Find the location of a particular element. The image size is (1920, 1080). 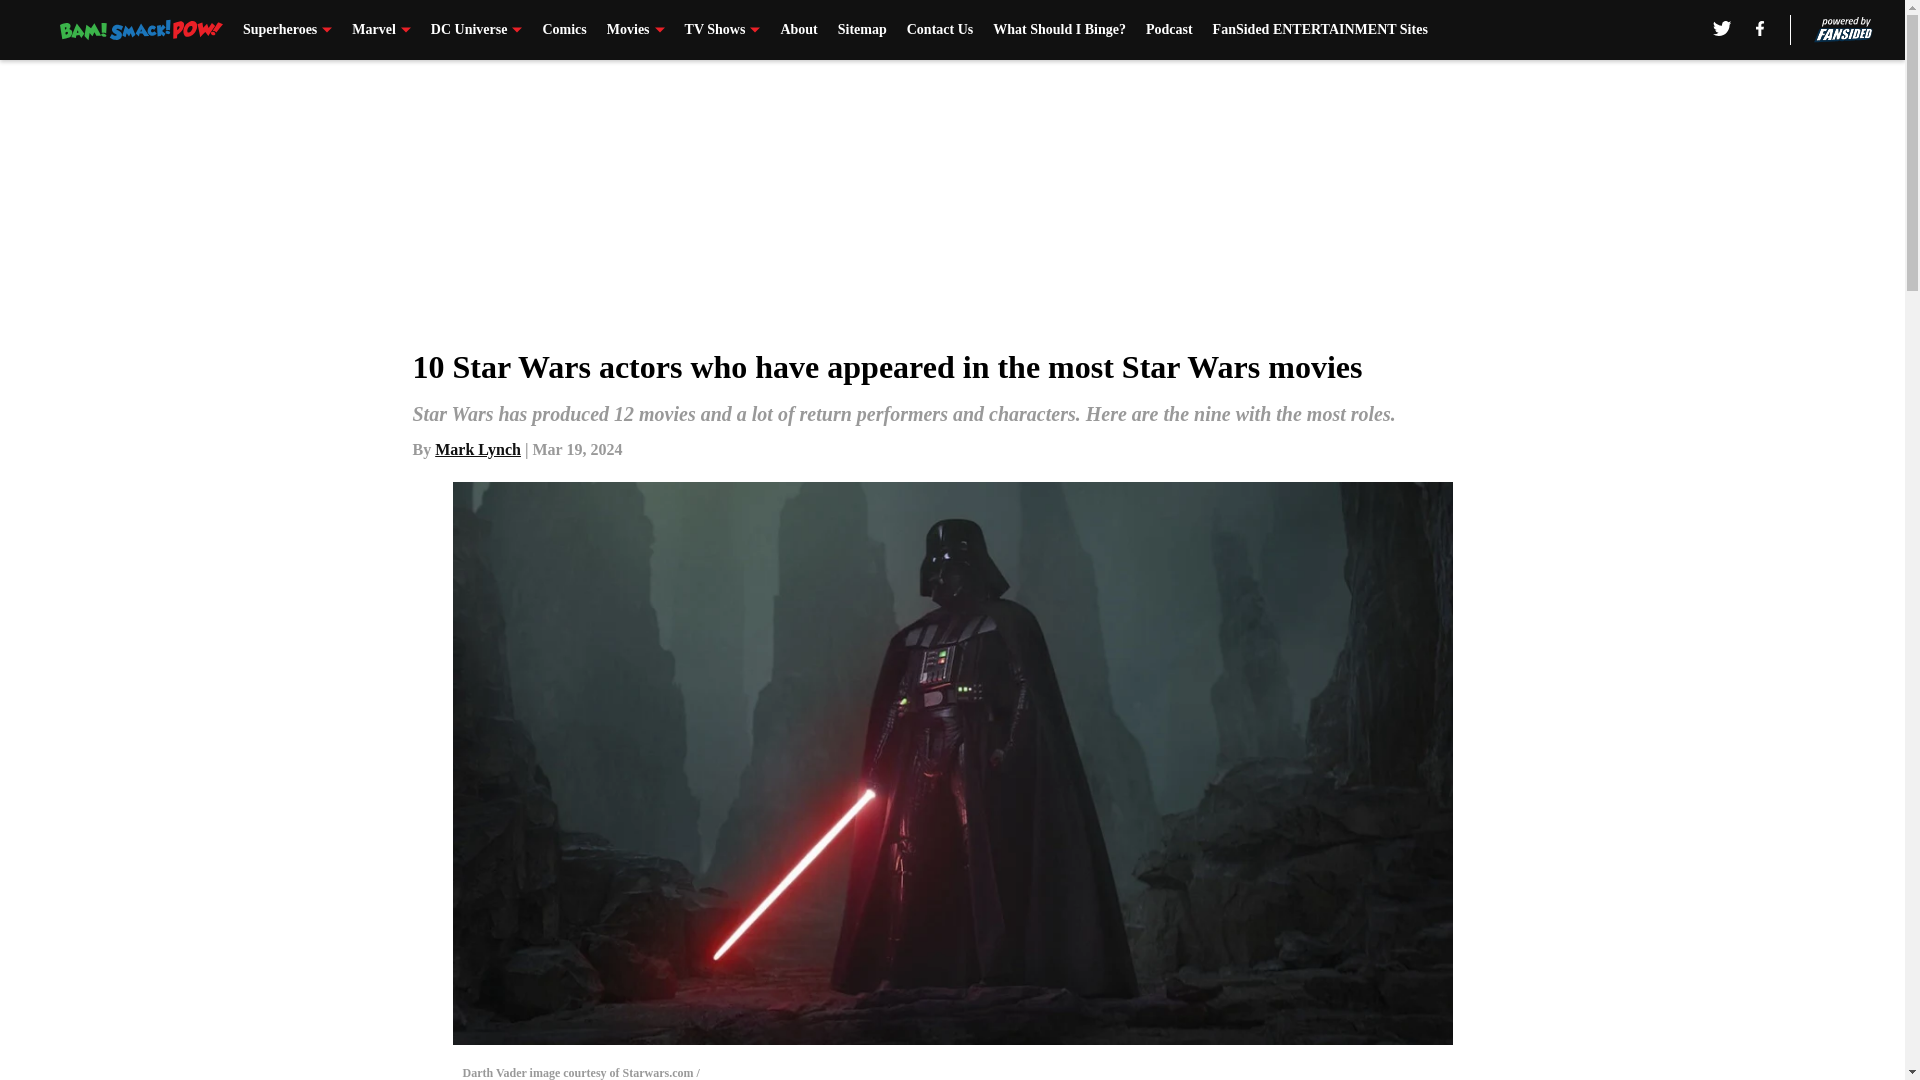

About is located at coordinates (798, 30).